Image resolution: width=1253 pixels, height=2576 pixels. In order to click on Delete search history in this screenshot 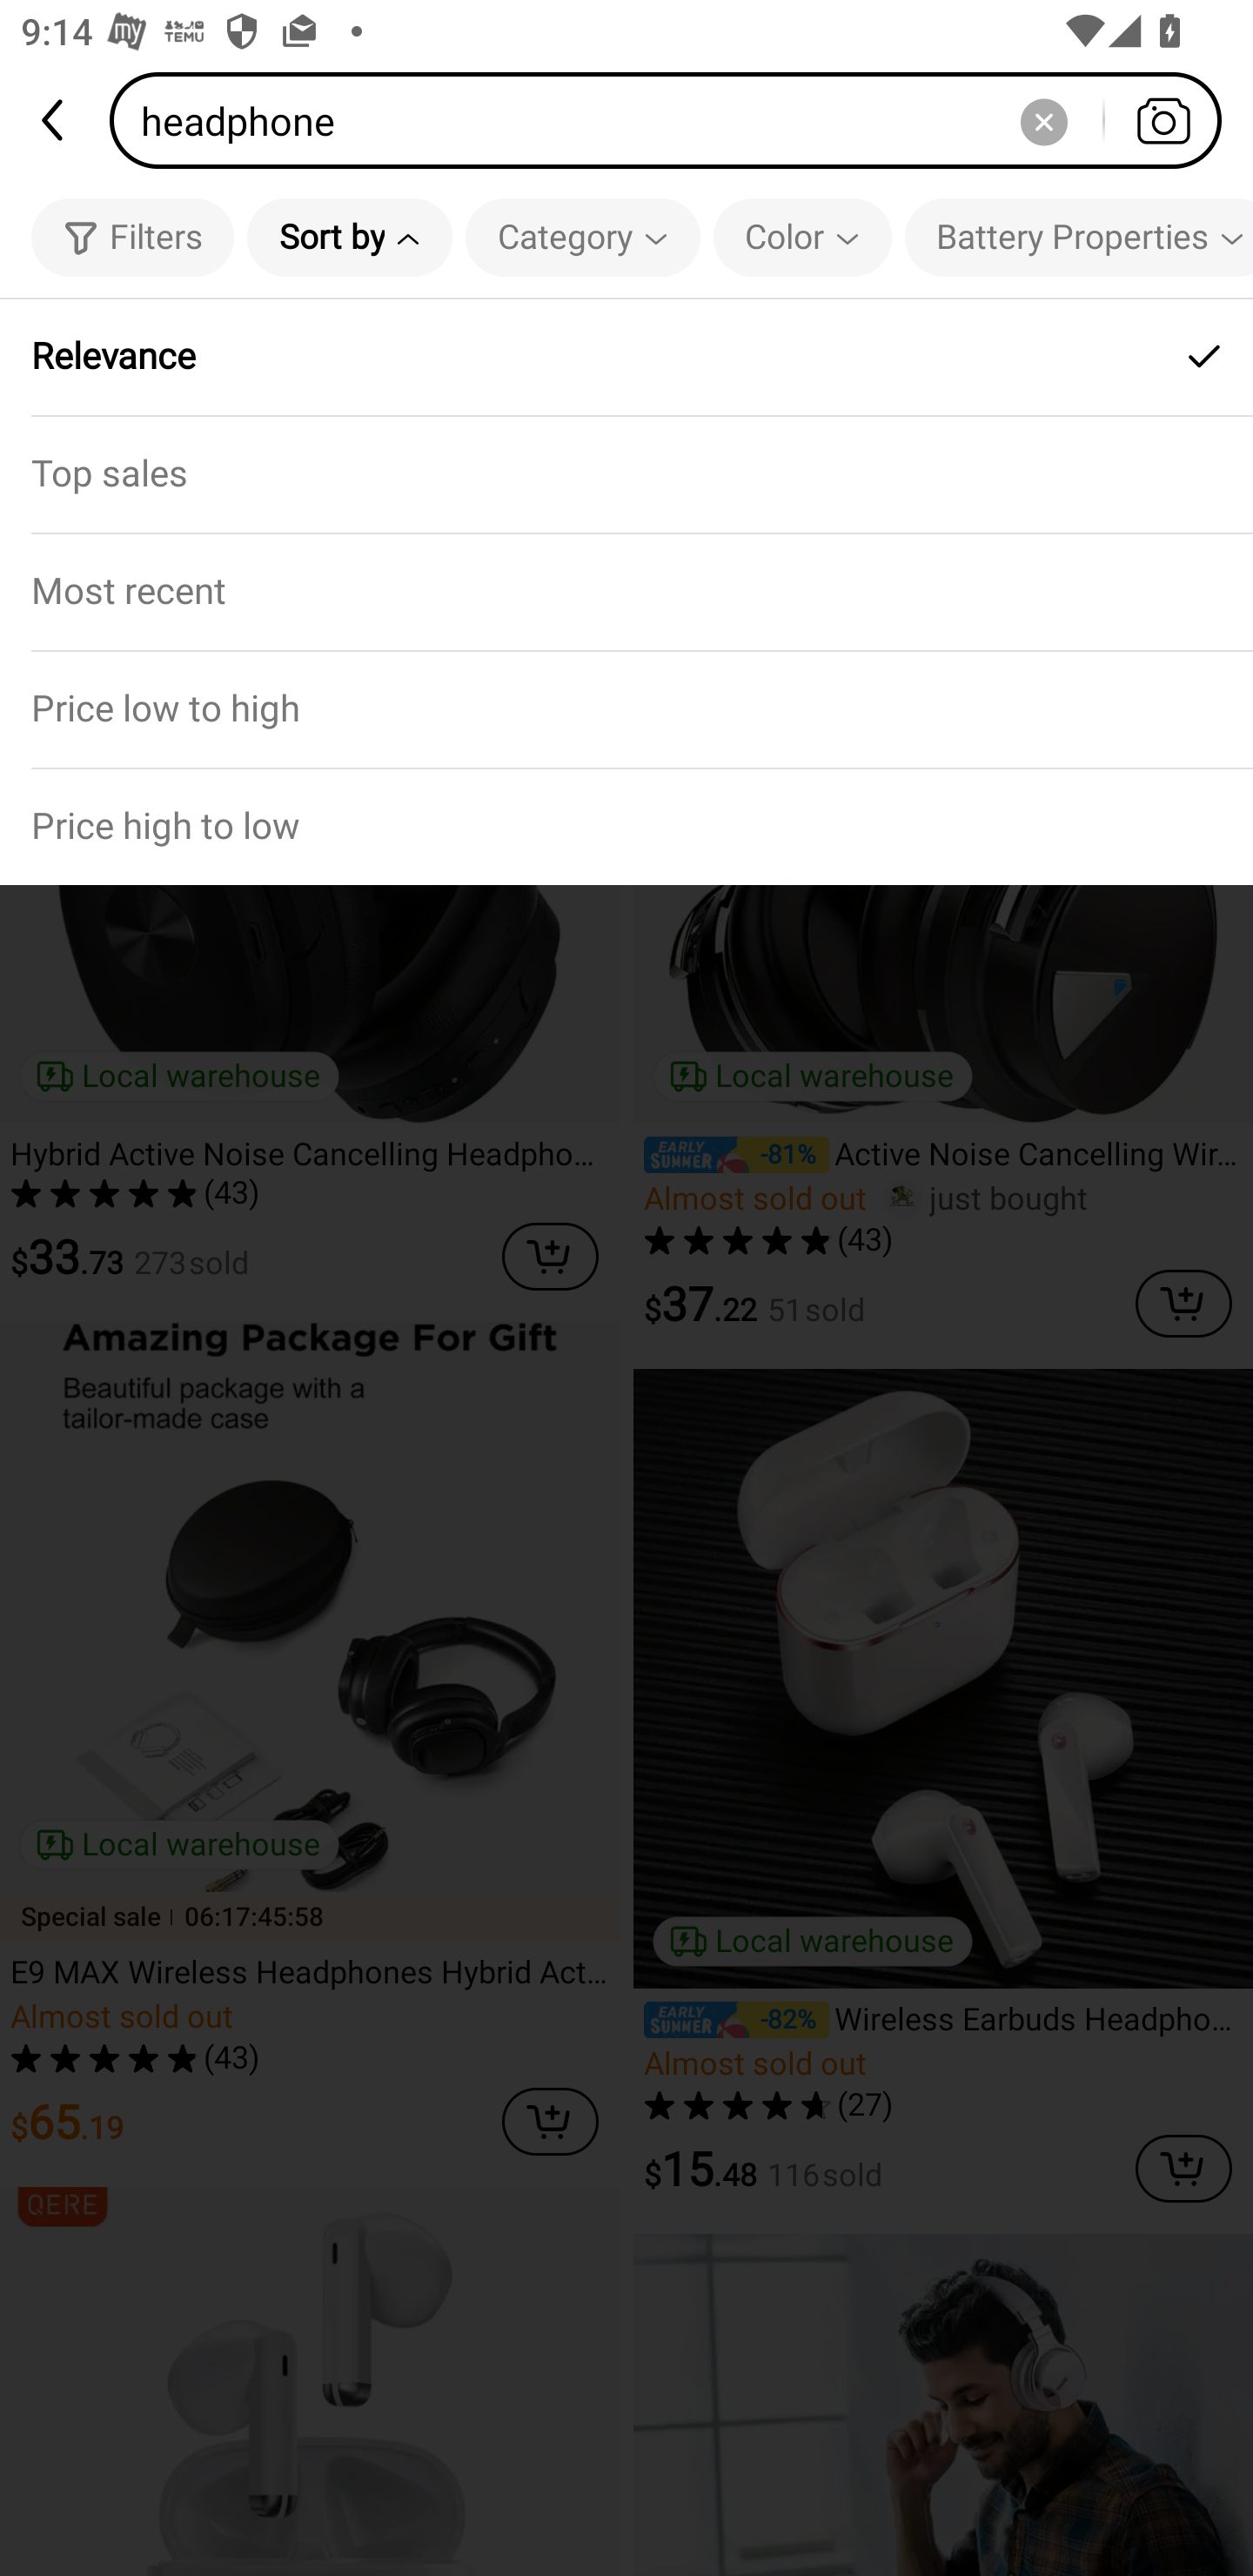, I will do `click(1043, 120)`.